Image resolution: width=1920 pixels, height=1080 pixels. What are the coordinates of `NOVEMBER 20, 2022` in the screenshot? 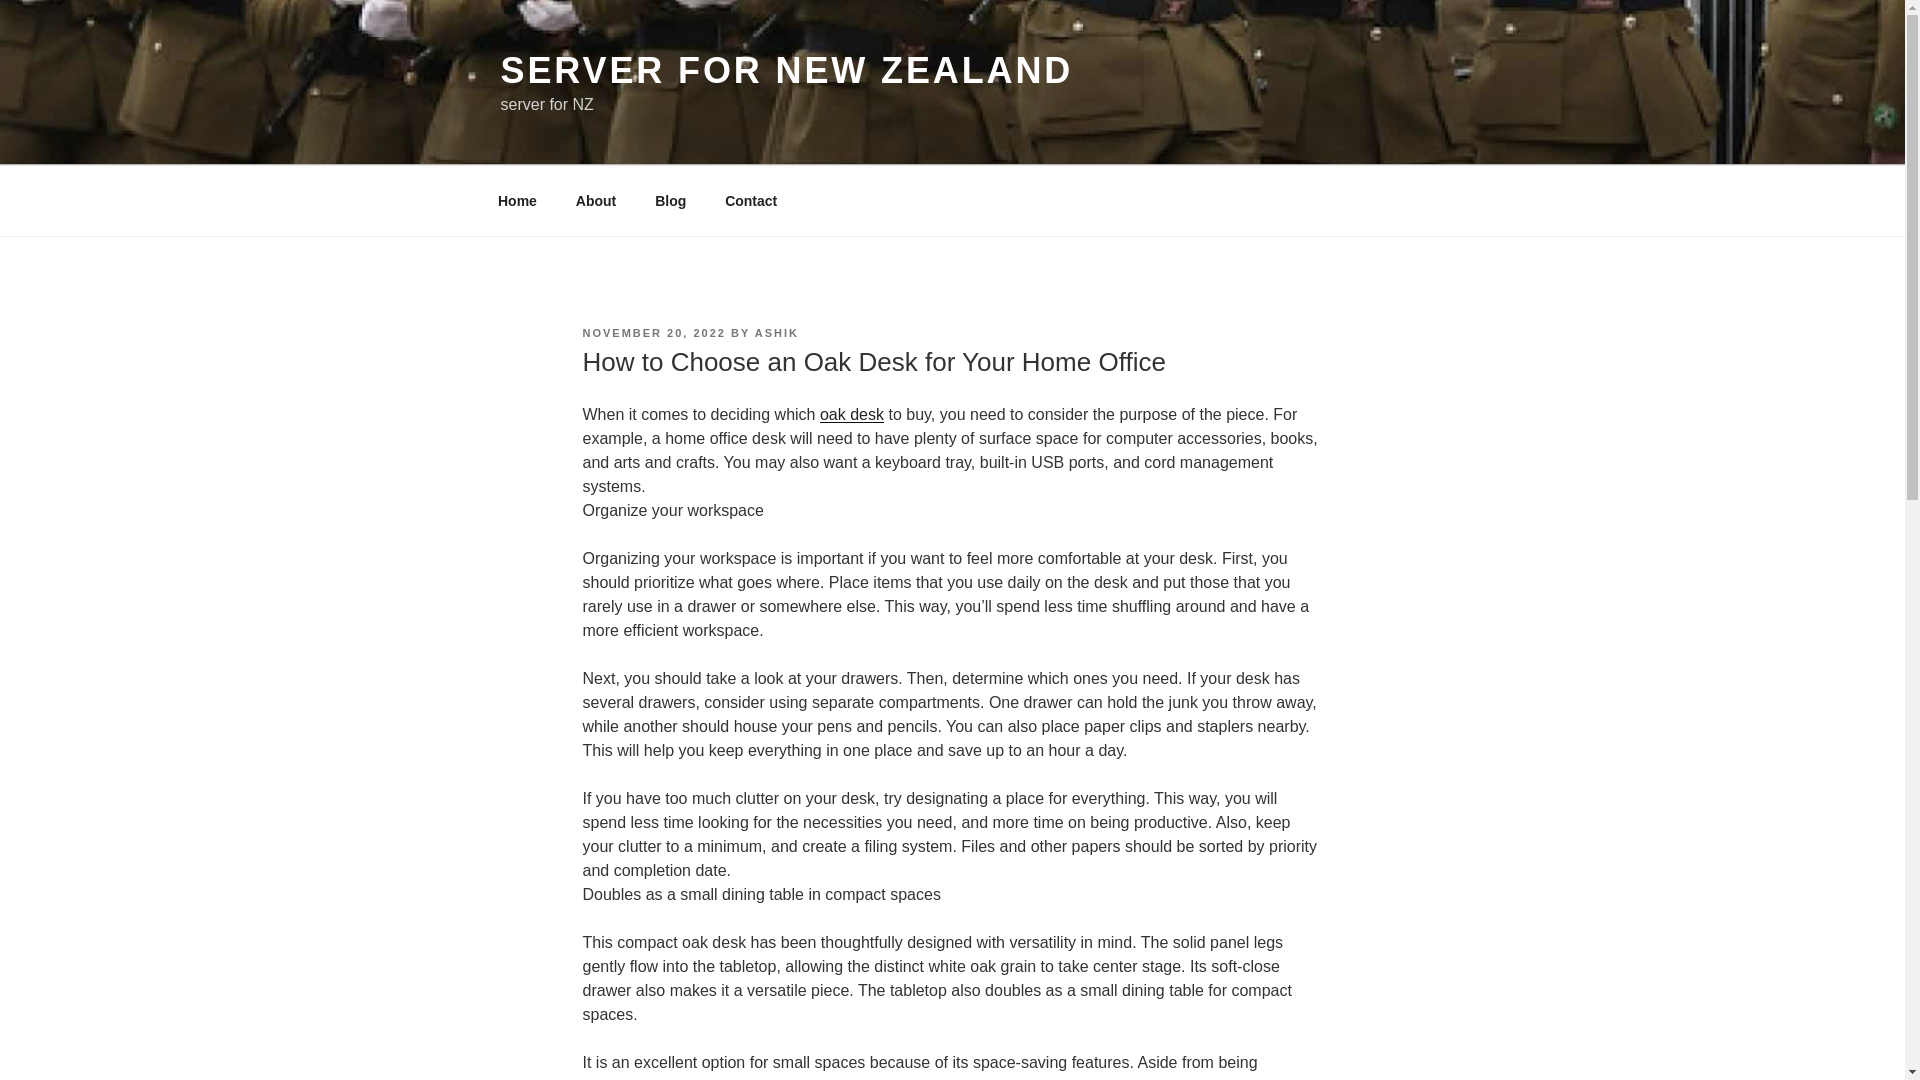 It's located at (653, 333).